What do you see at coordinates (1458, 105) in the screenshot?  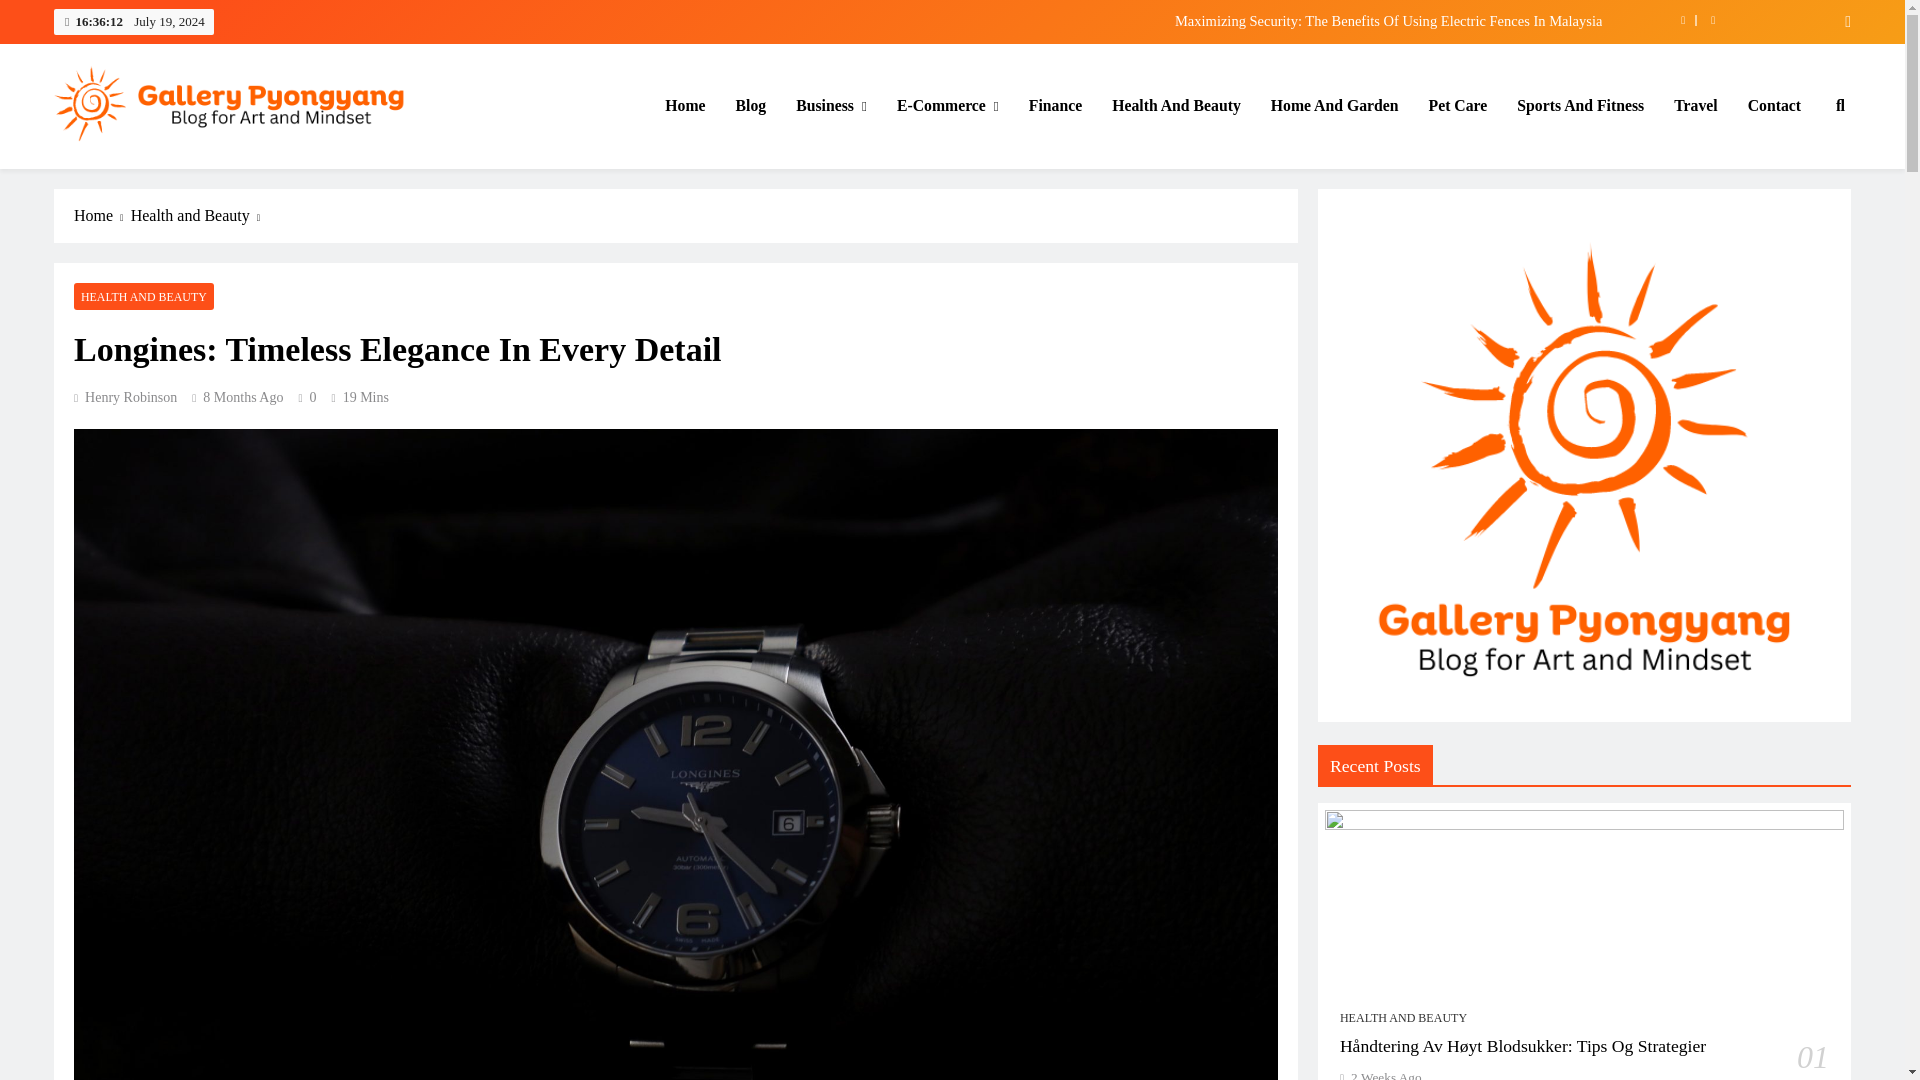 I see `Pet Care` at bounding box center [1458, 105].